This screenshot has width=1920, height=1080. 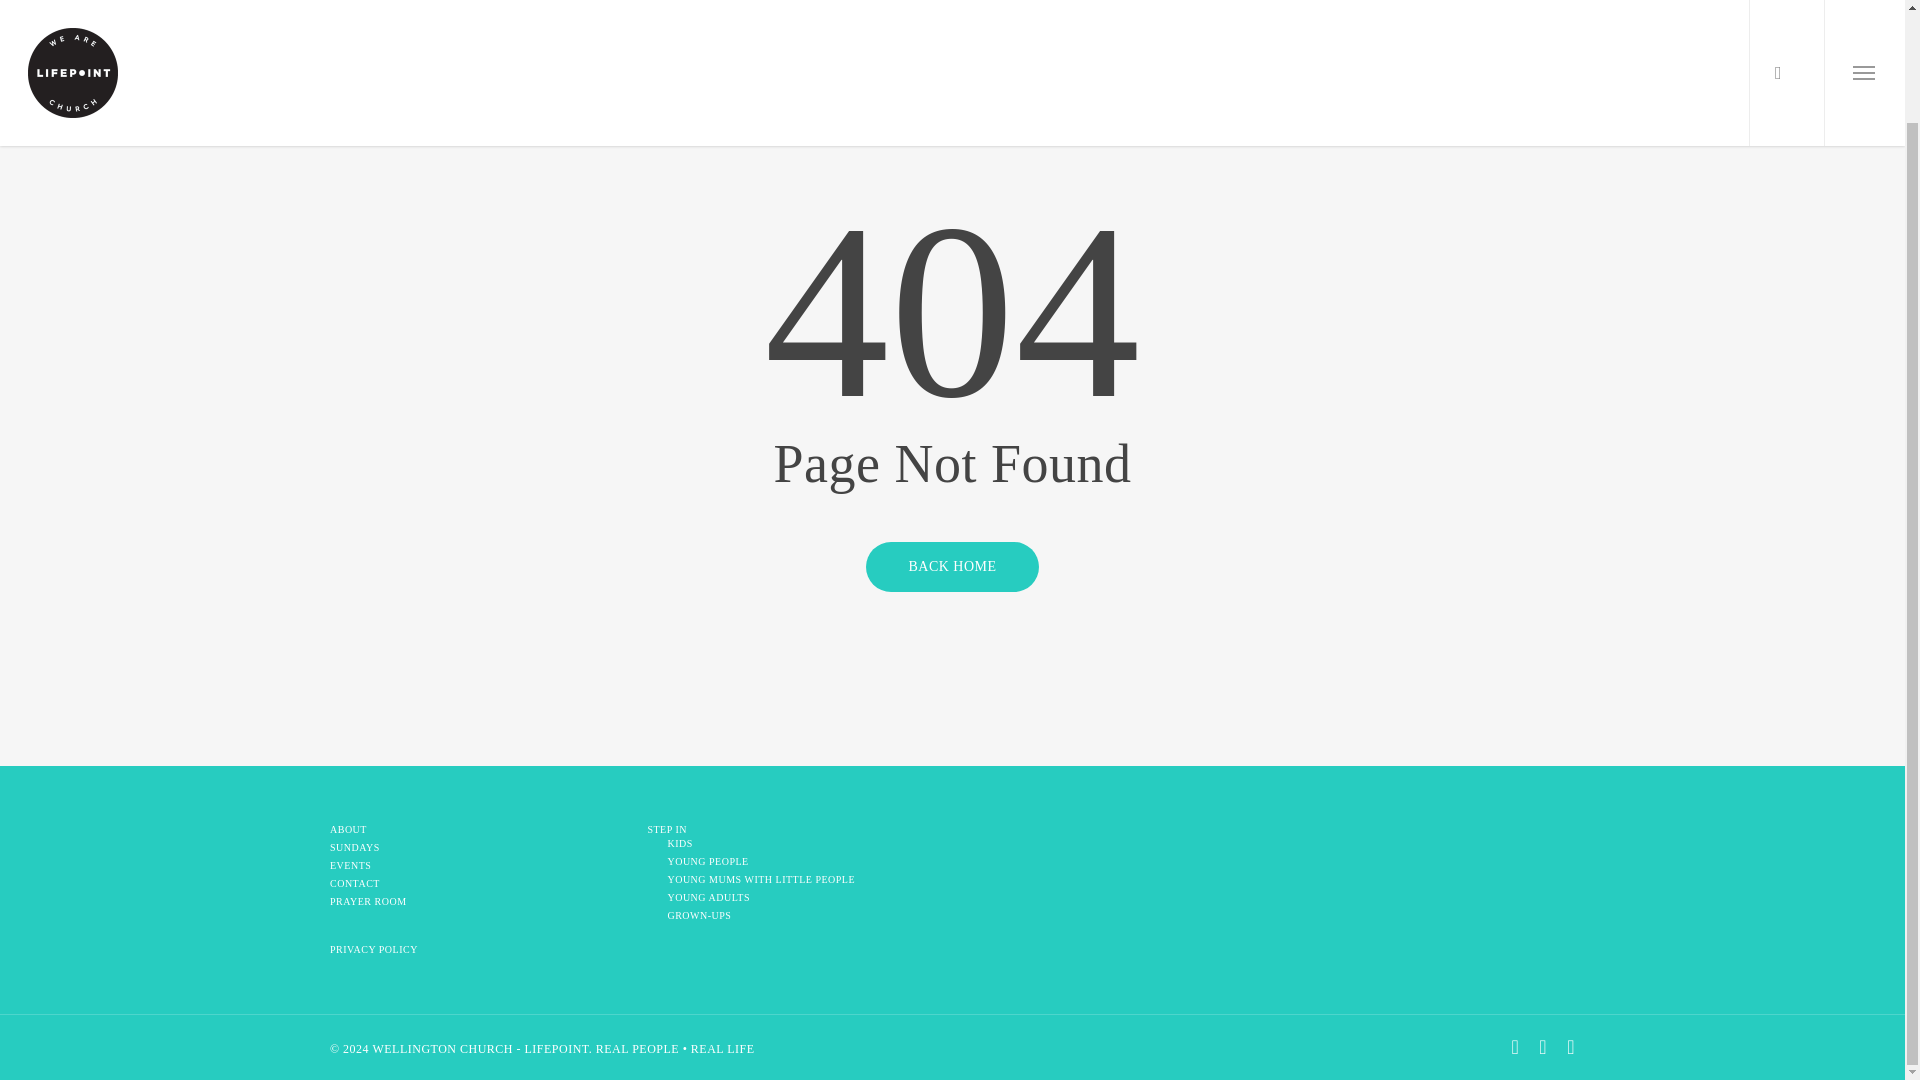 What do you see at coordinates (803, 898) in the screenshot?
I see `YOUNG ADULTS` at bounding box center [803, 898].